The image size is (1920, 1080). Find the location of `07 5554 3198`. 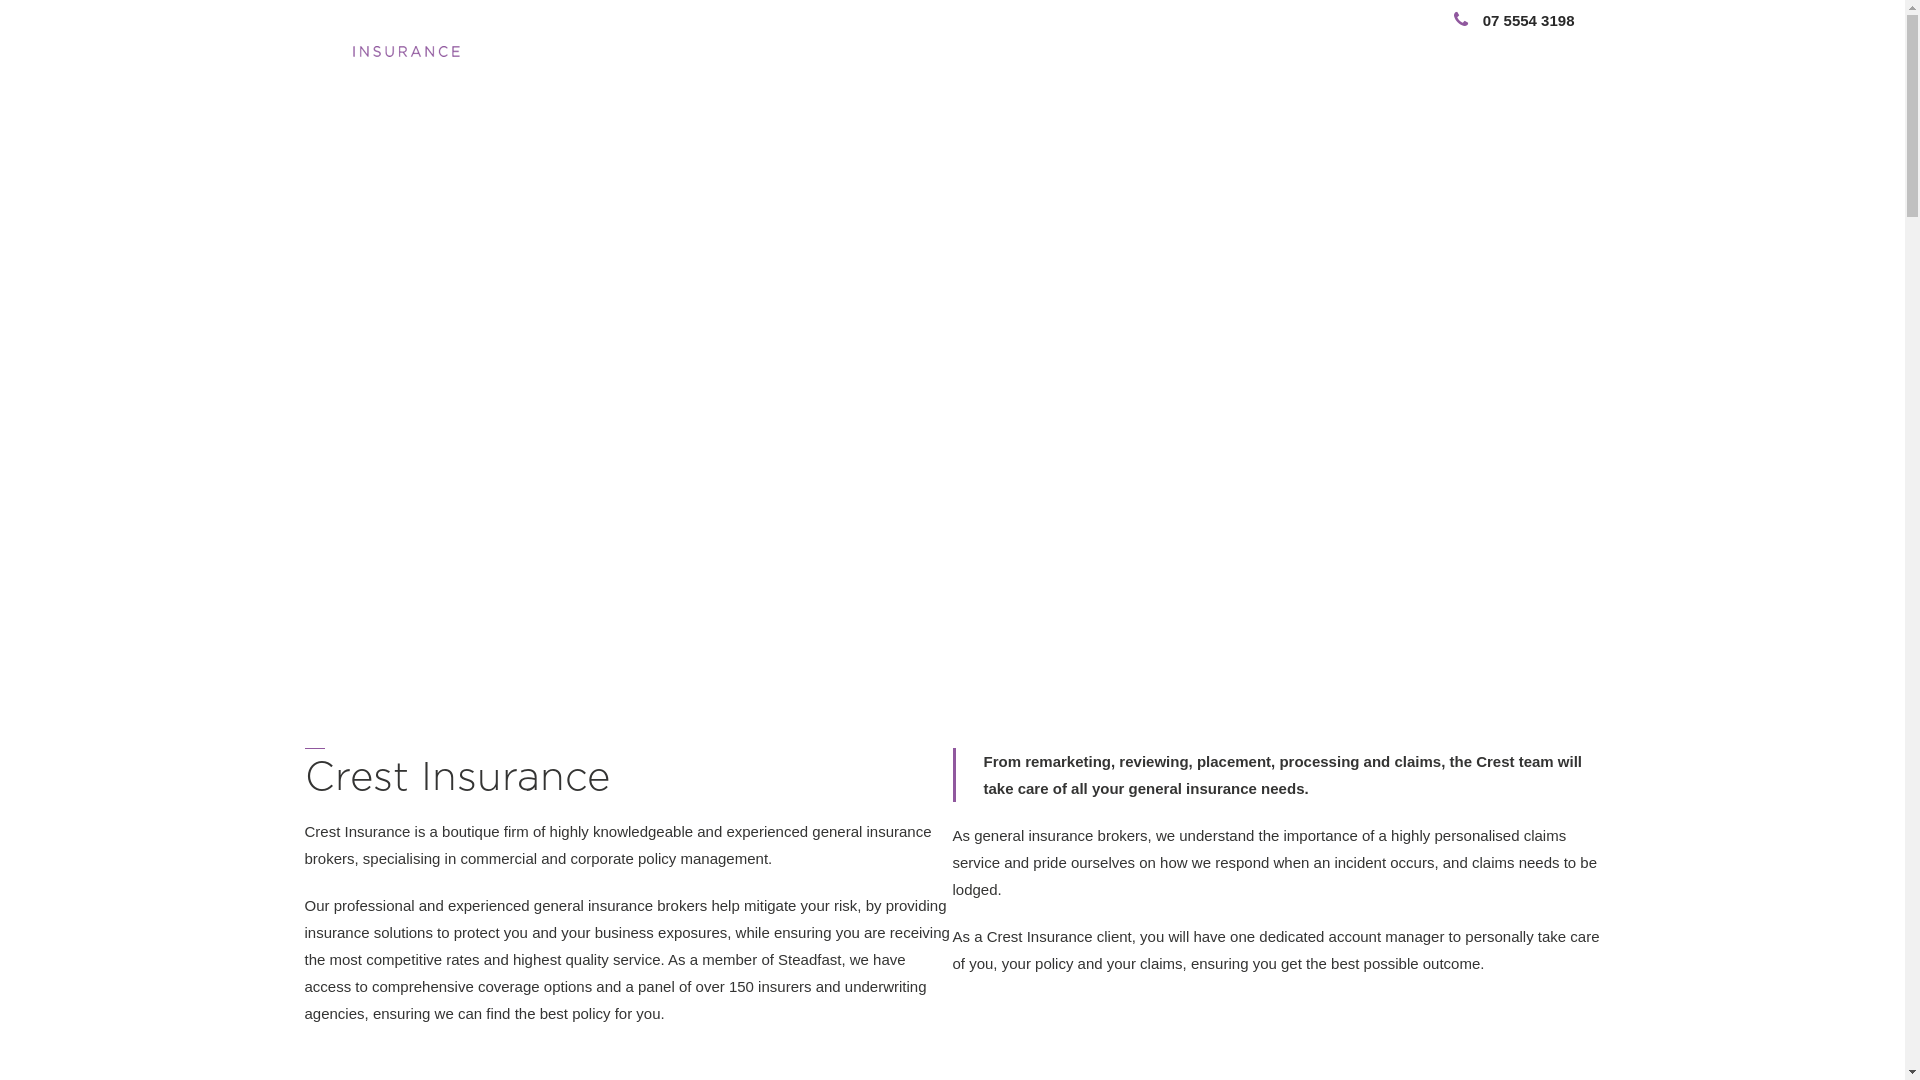

07 5554 3198 is located at coordinates (1514, 20).